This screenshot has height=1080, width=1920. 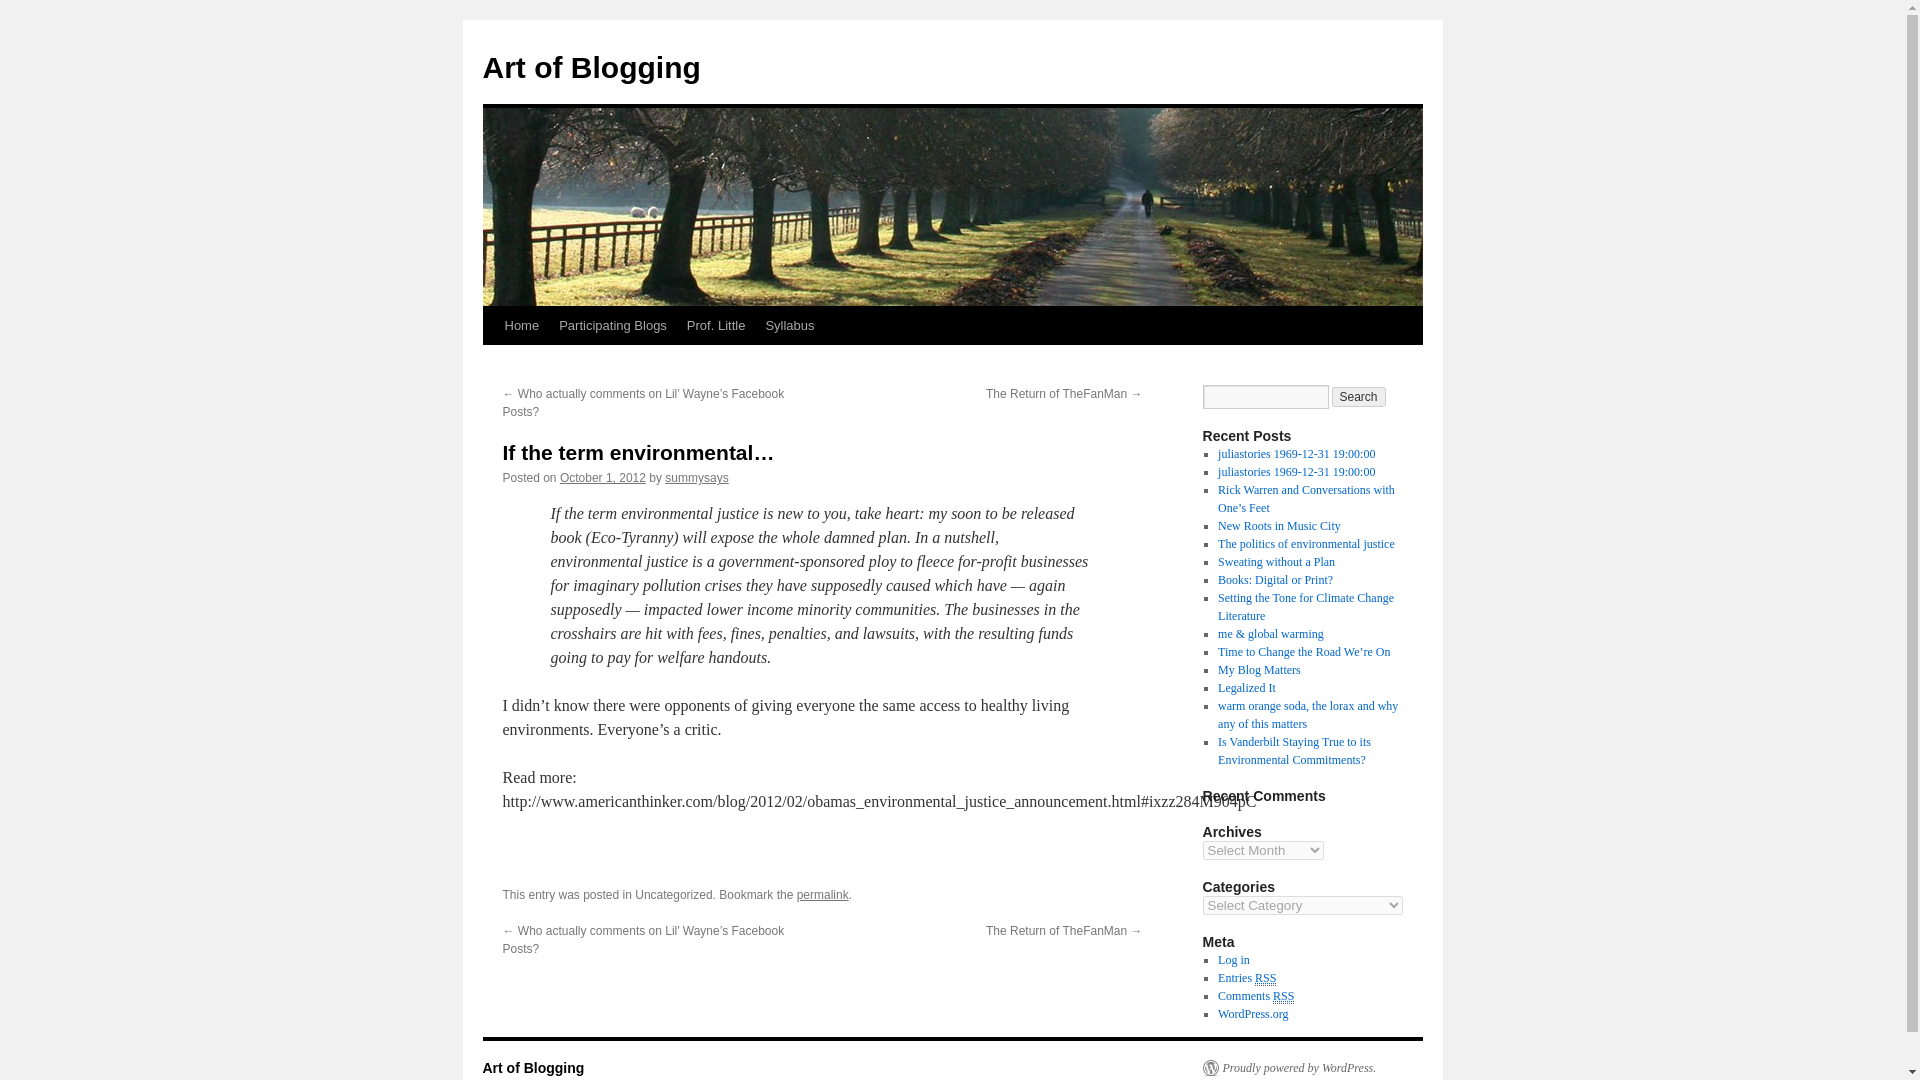 What do you see at coordinates (602, 477) in the screenshot?
I see `12:28 pm` at bounding box center [602, 477].